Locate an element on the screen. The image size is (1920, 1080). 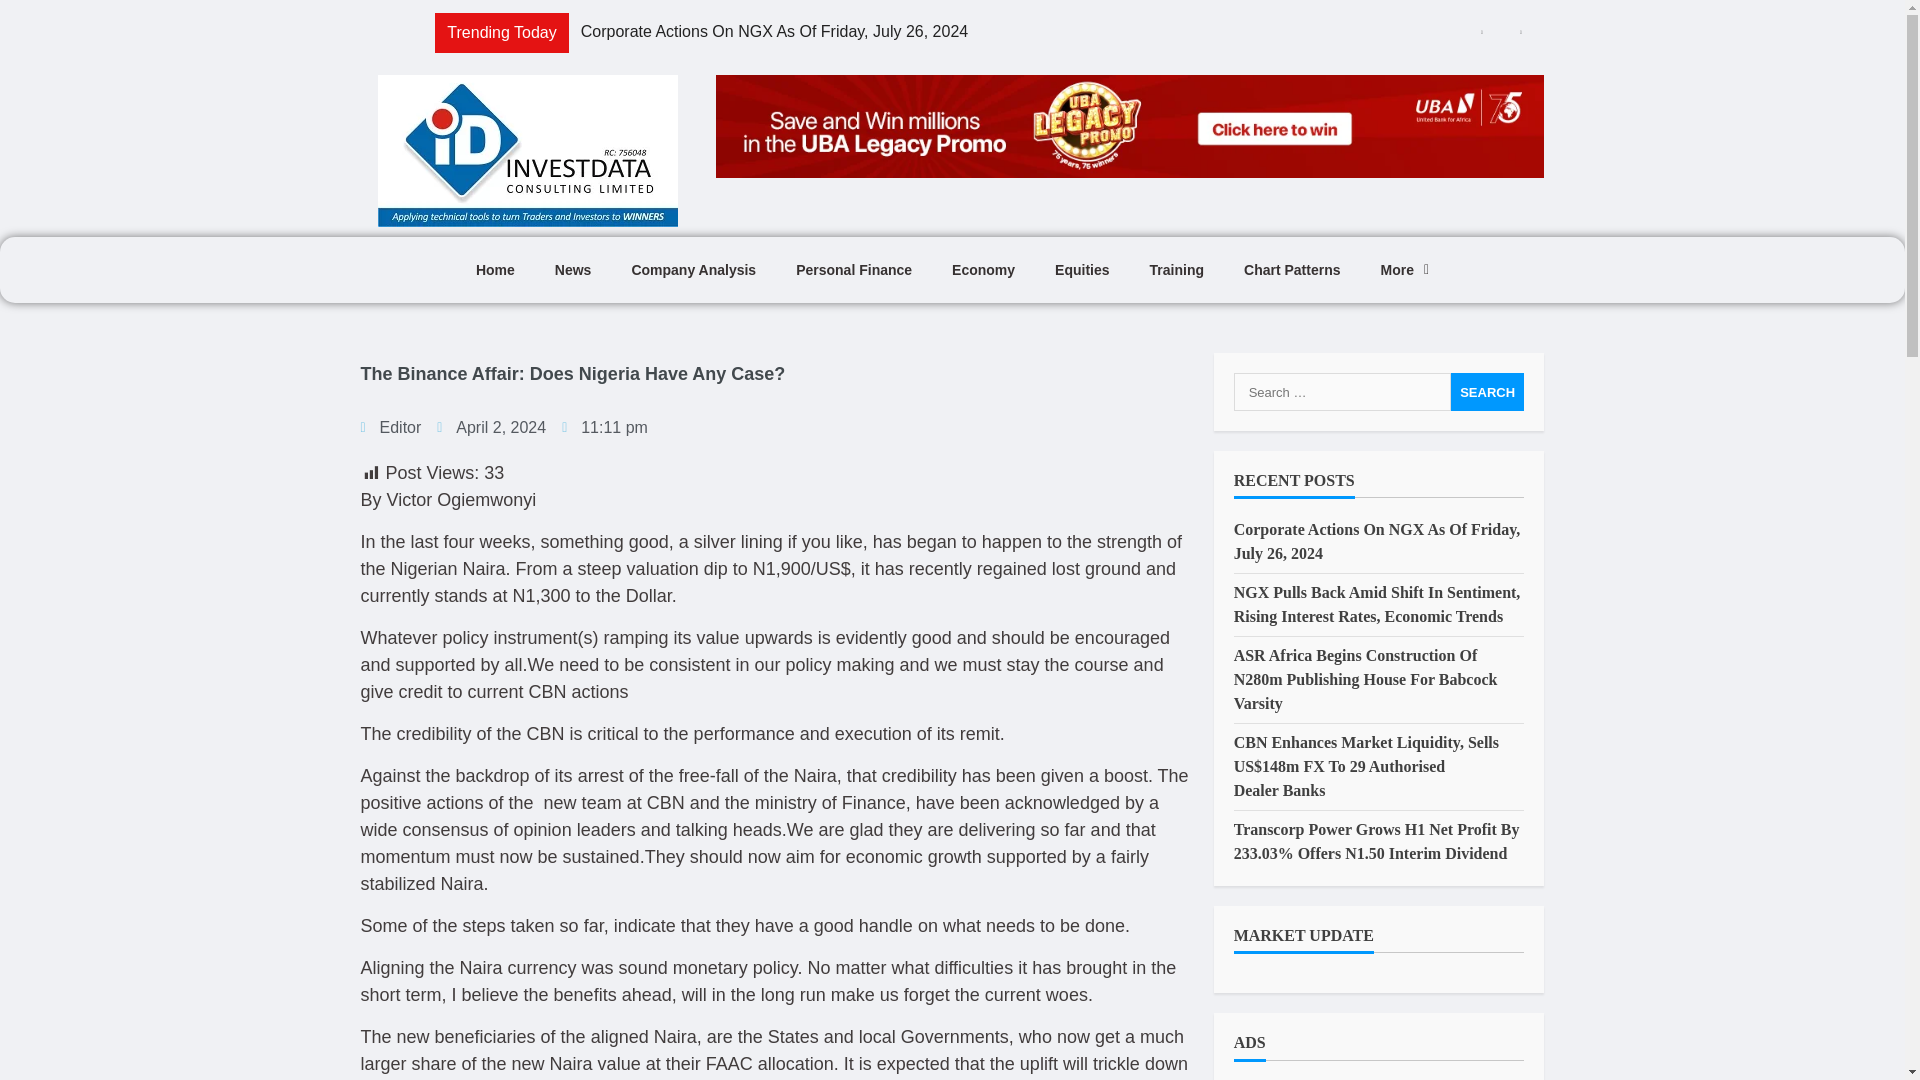
More is located at coordinates (1404, 270).